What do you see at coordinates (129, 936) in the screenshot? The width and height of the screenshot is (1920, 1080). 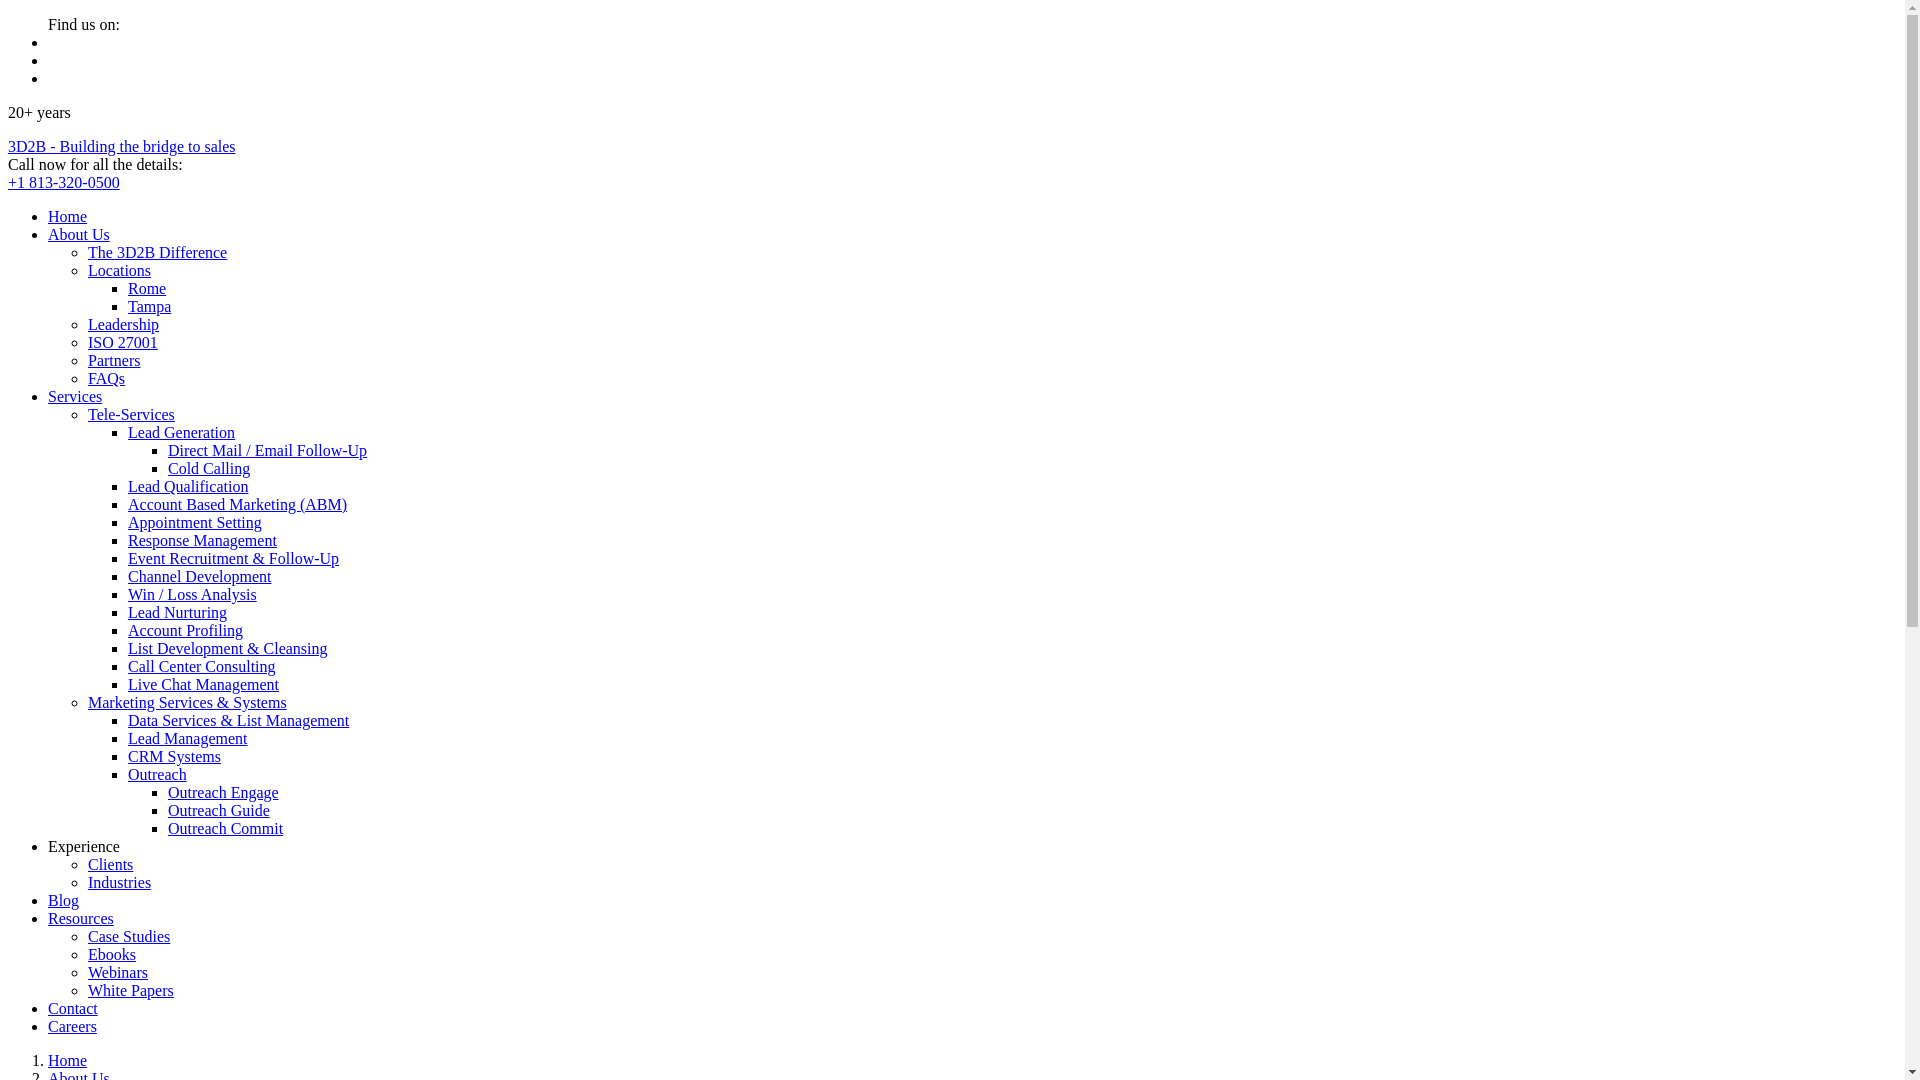 I see `Case Studies` at bounding box center [129, 936].